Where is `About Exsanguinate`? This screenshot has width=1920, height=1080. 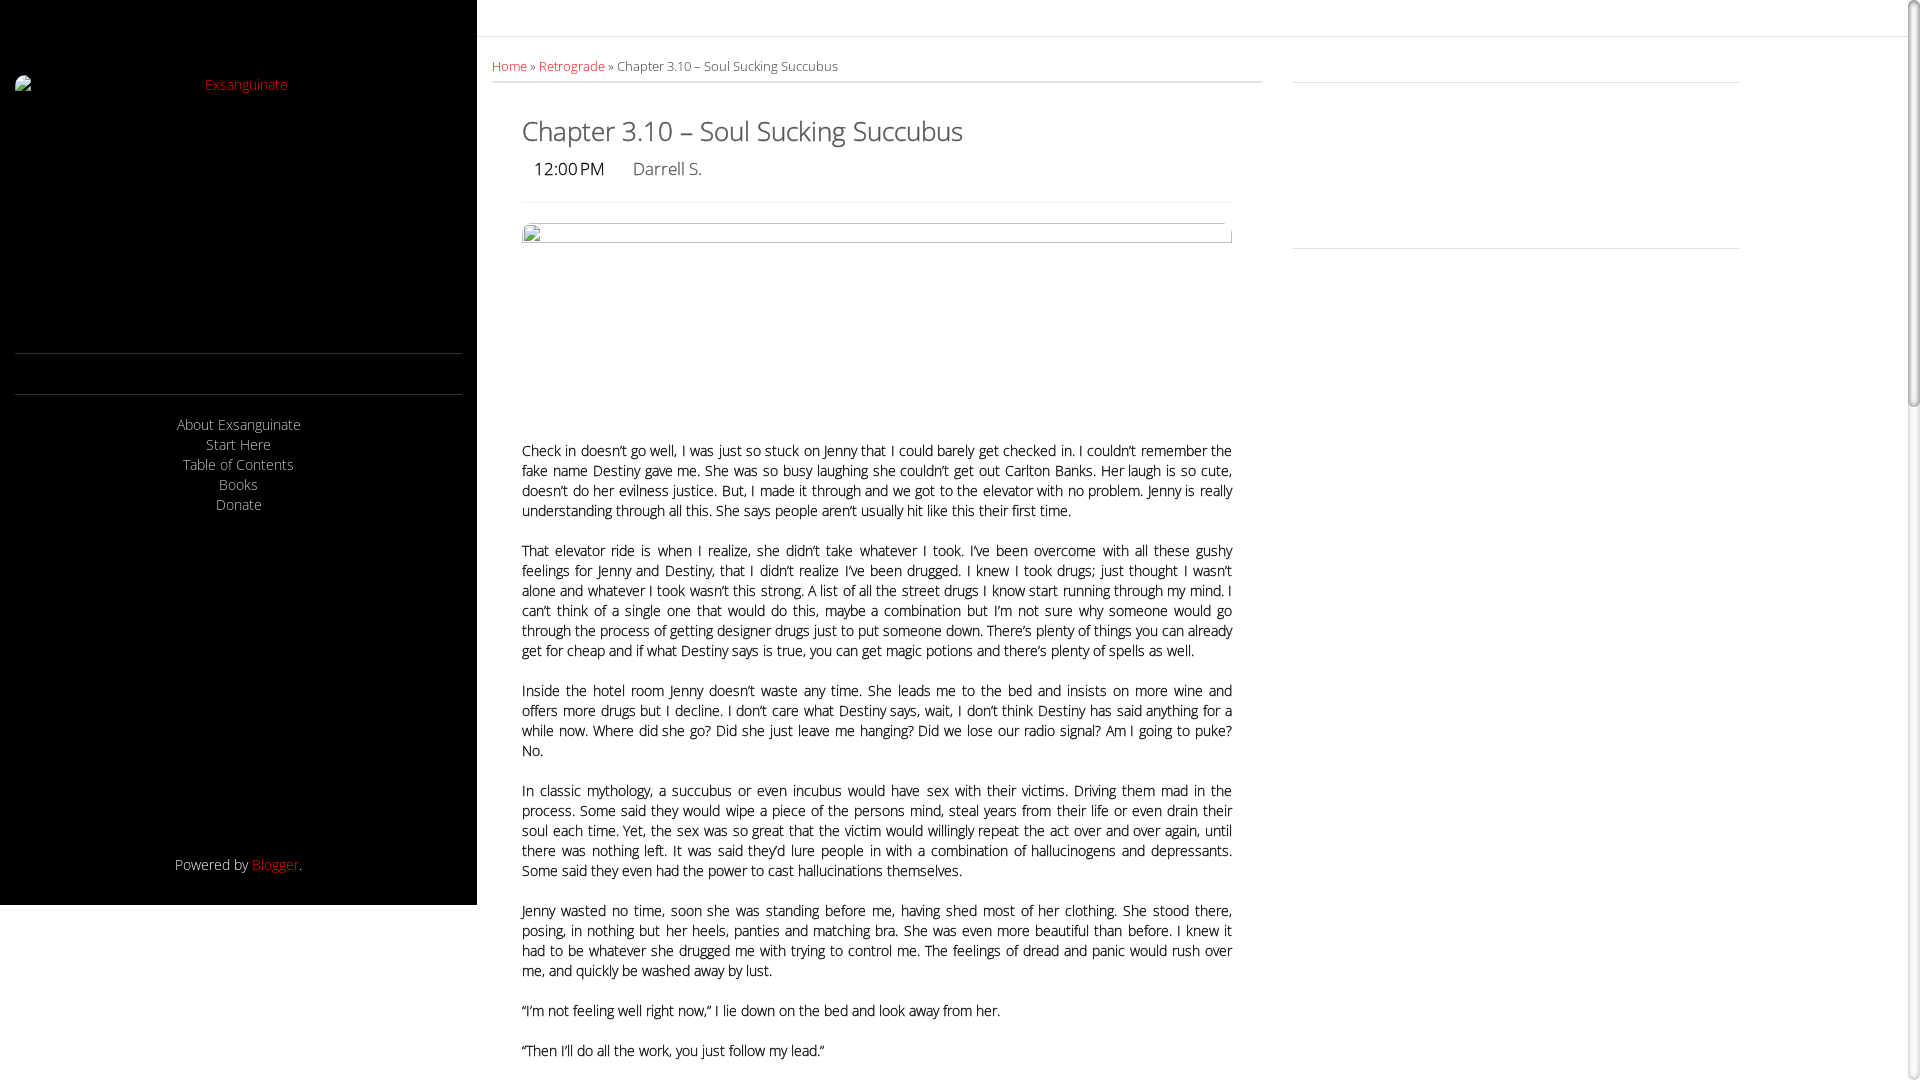
About Exsanguinate is located at coordinates (238, 425).